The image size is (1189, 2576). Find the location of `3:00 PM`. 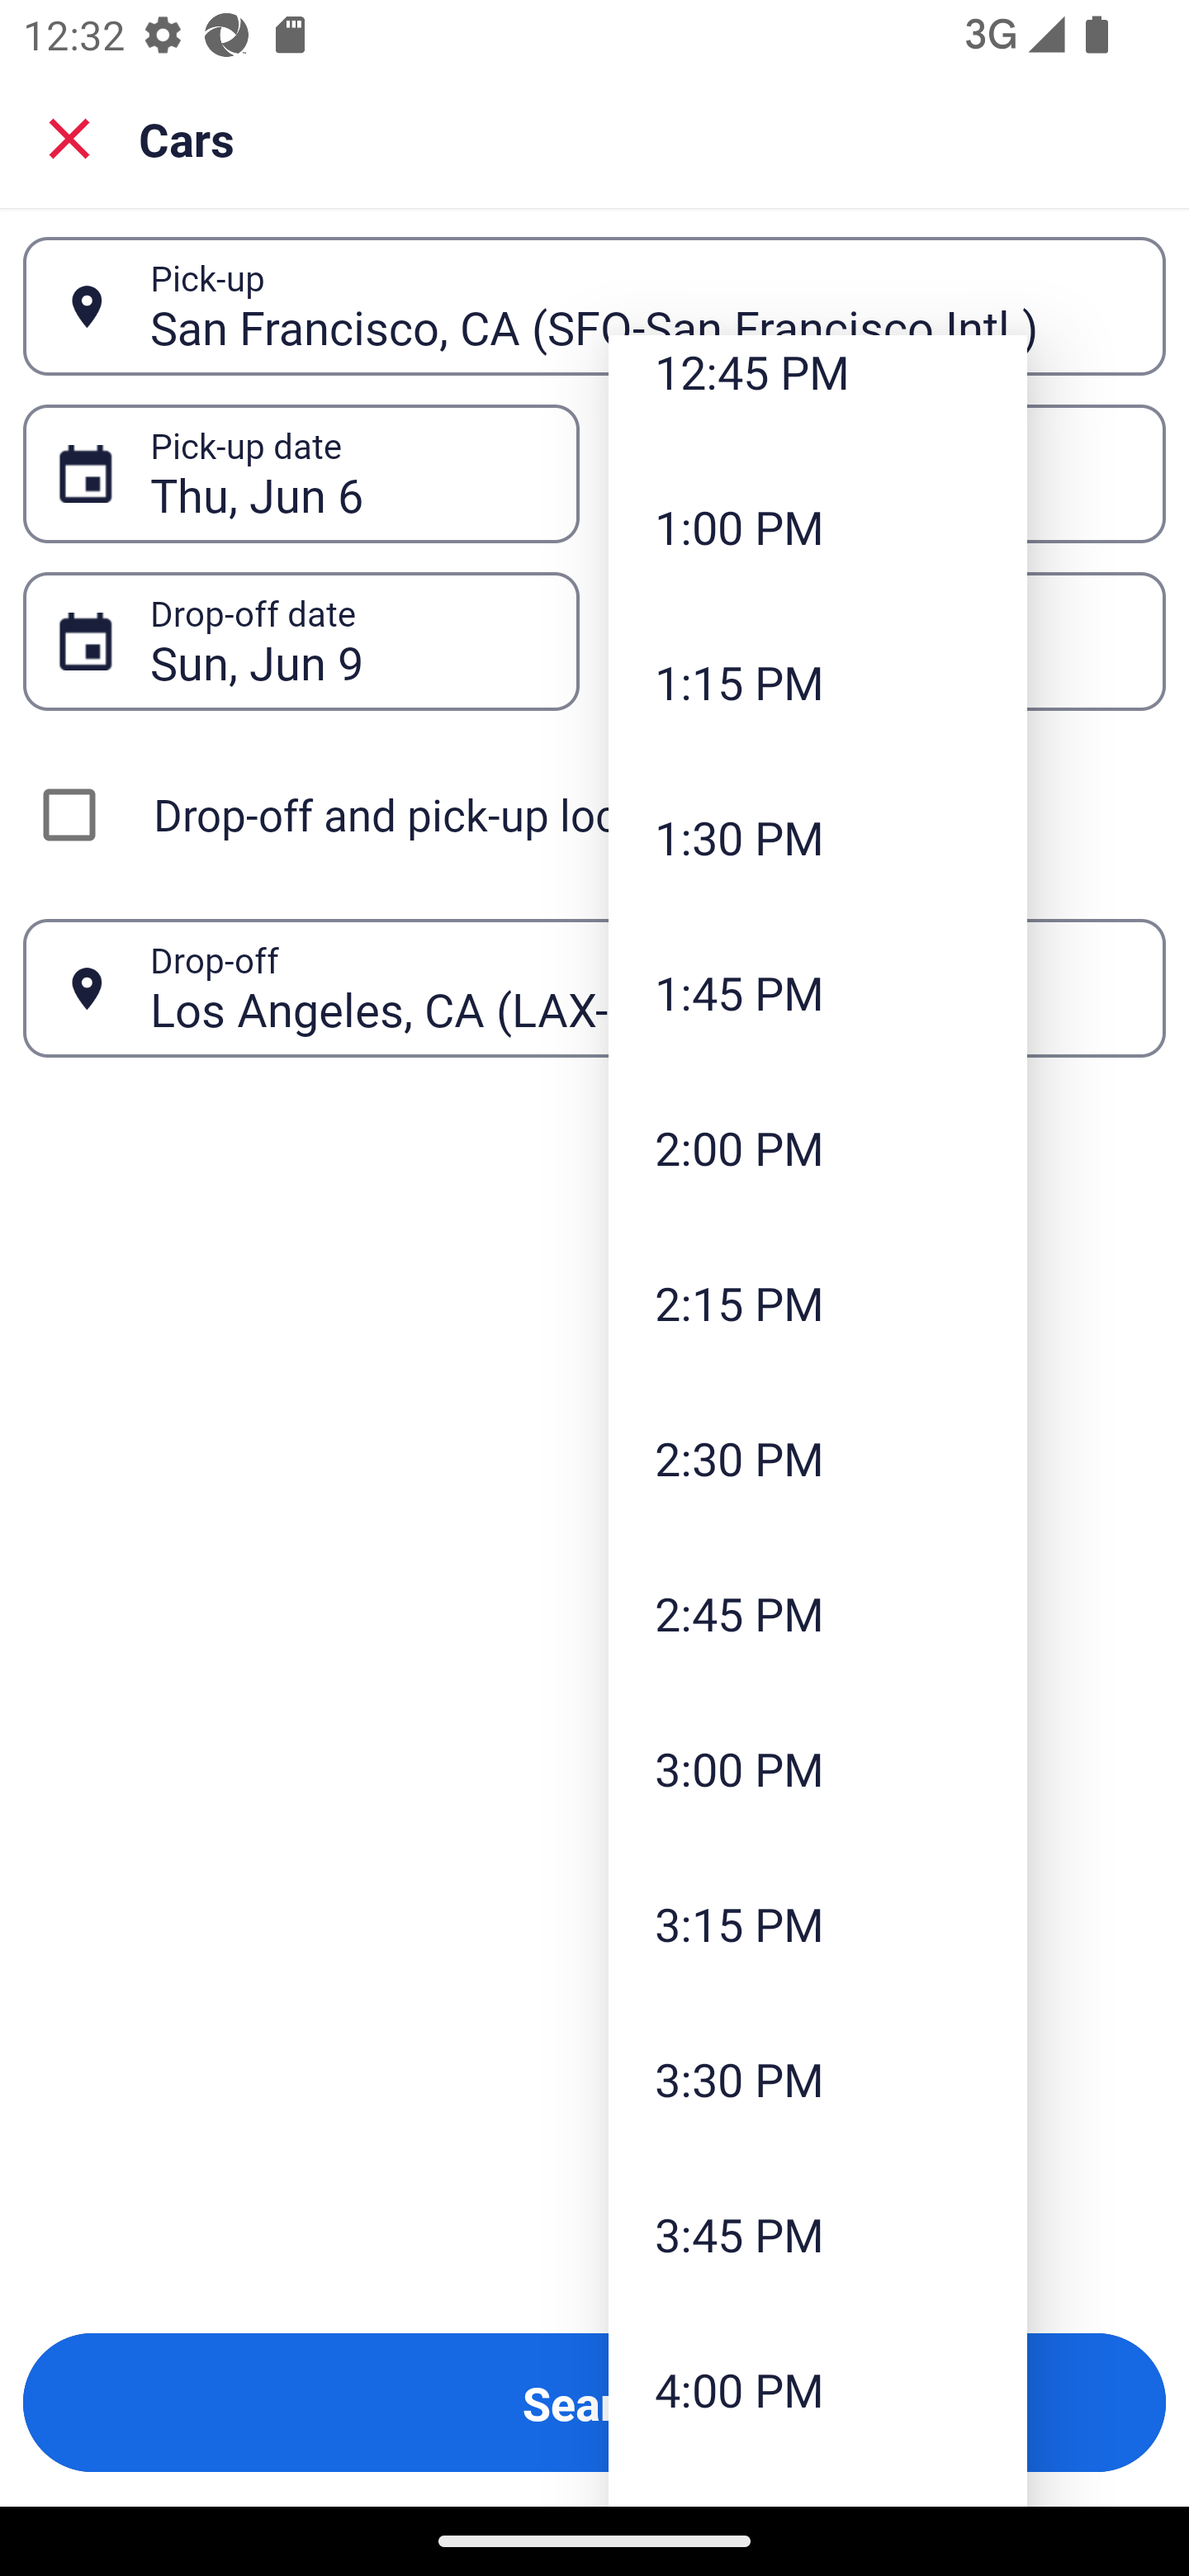

3:00 PM is located at coordinates (817, 1769).